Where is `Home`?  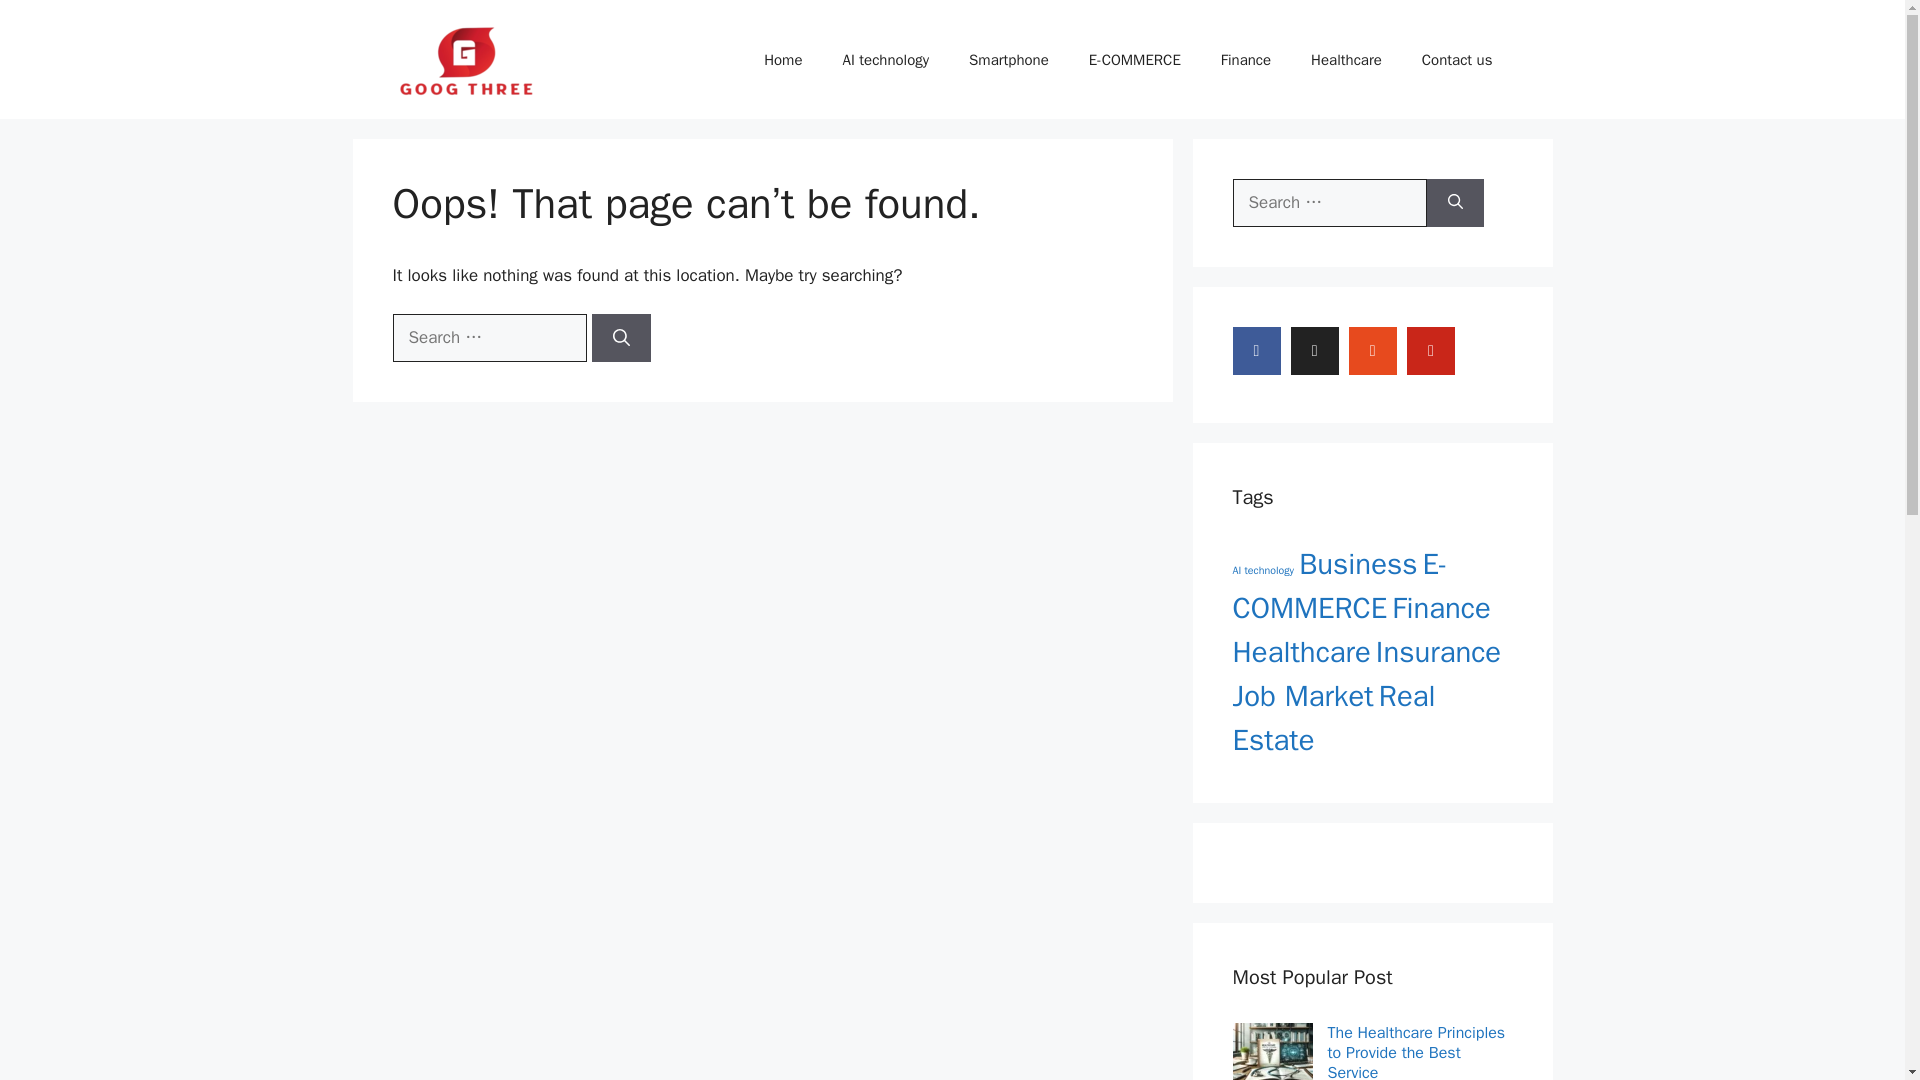
Home is located at coordinates (782, 60).